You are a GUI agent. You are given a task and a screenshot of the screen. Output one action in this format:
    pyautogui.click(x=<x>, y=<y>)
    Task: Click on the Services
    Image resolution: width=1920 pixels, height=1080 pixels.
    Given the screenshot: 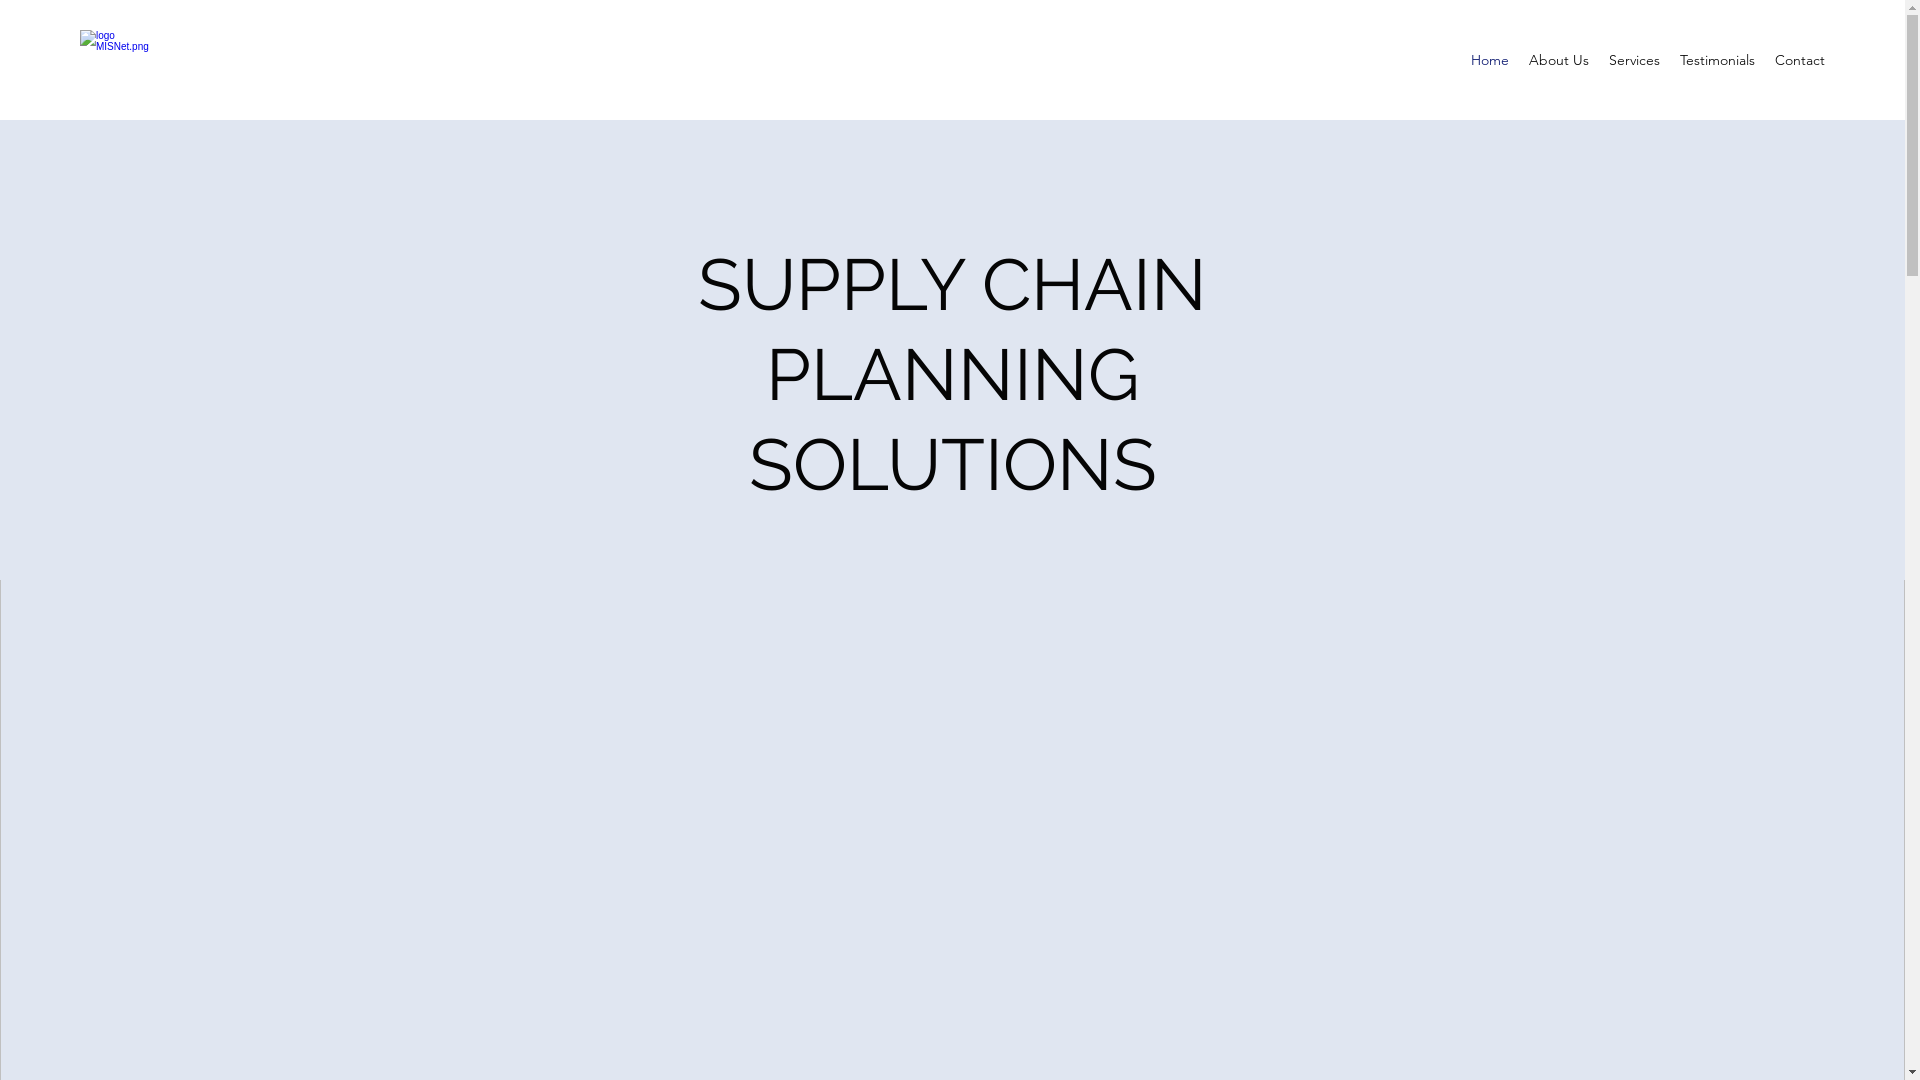 What is the action you would take?
    pyautogui.click(x=1634, y=60)
    